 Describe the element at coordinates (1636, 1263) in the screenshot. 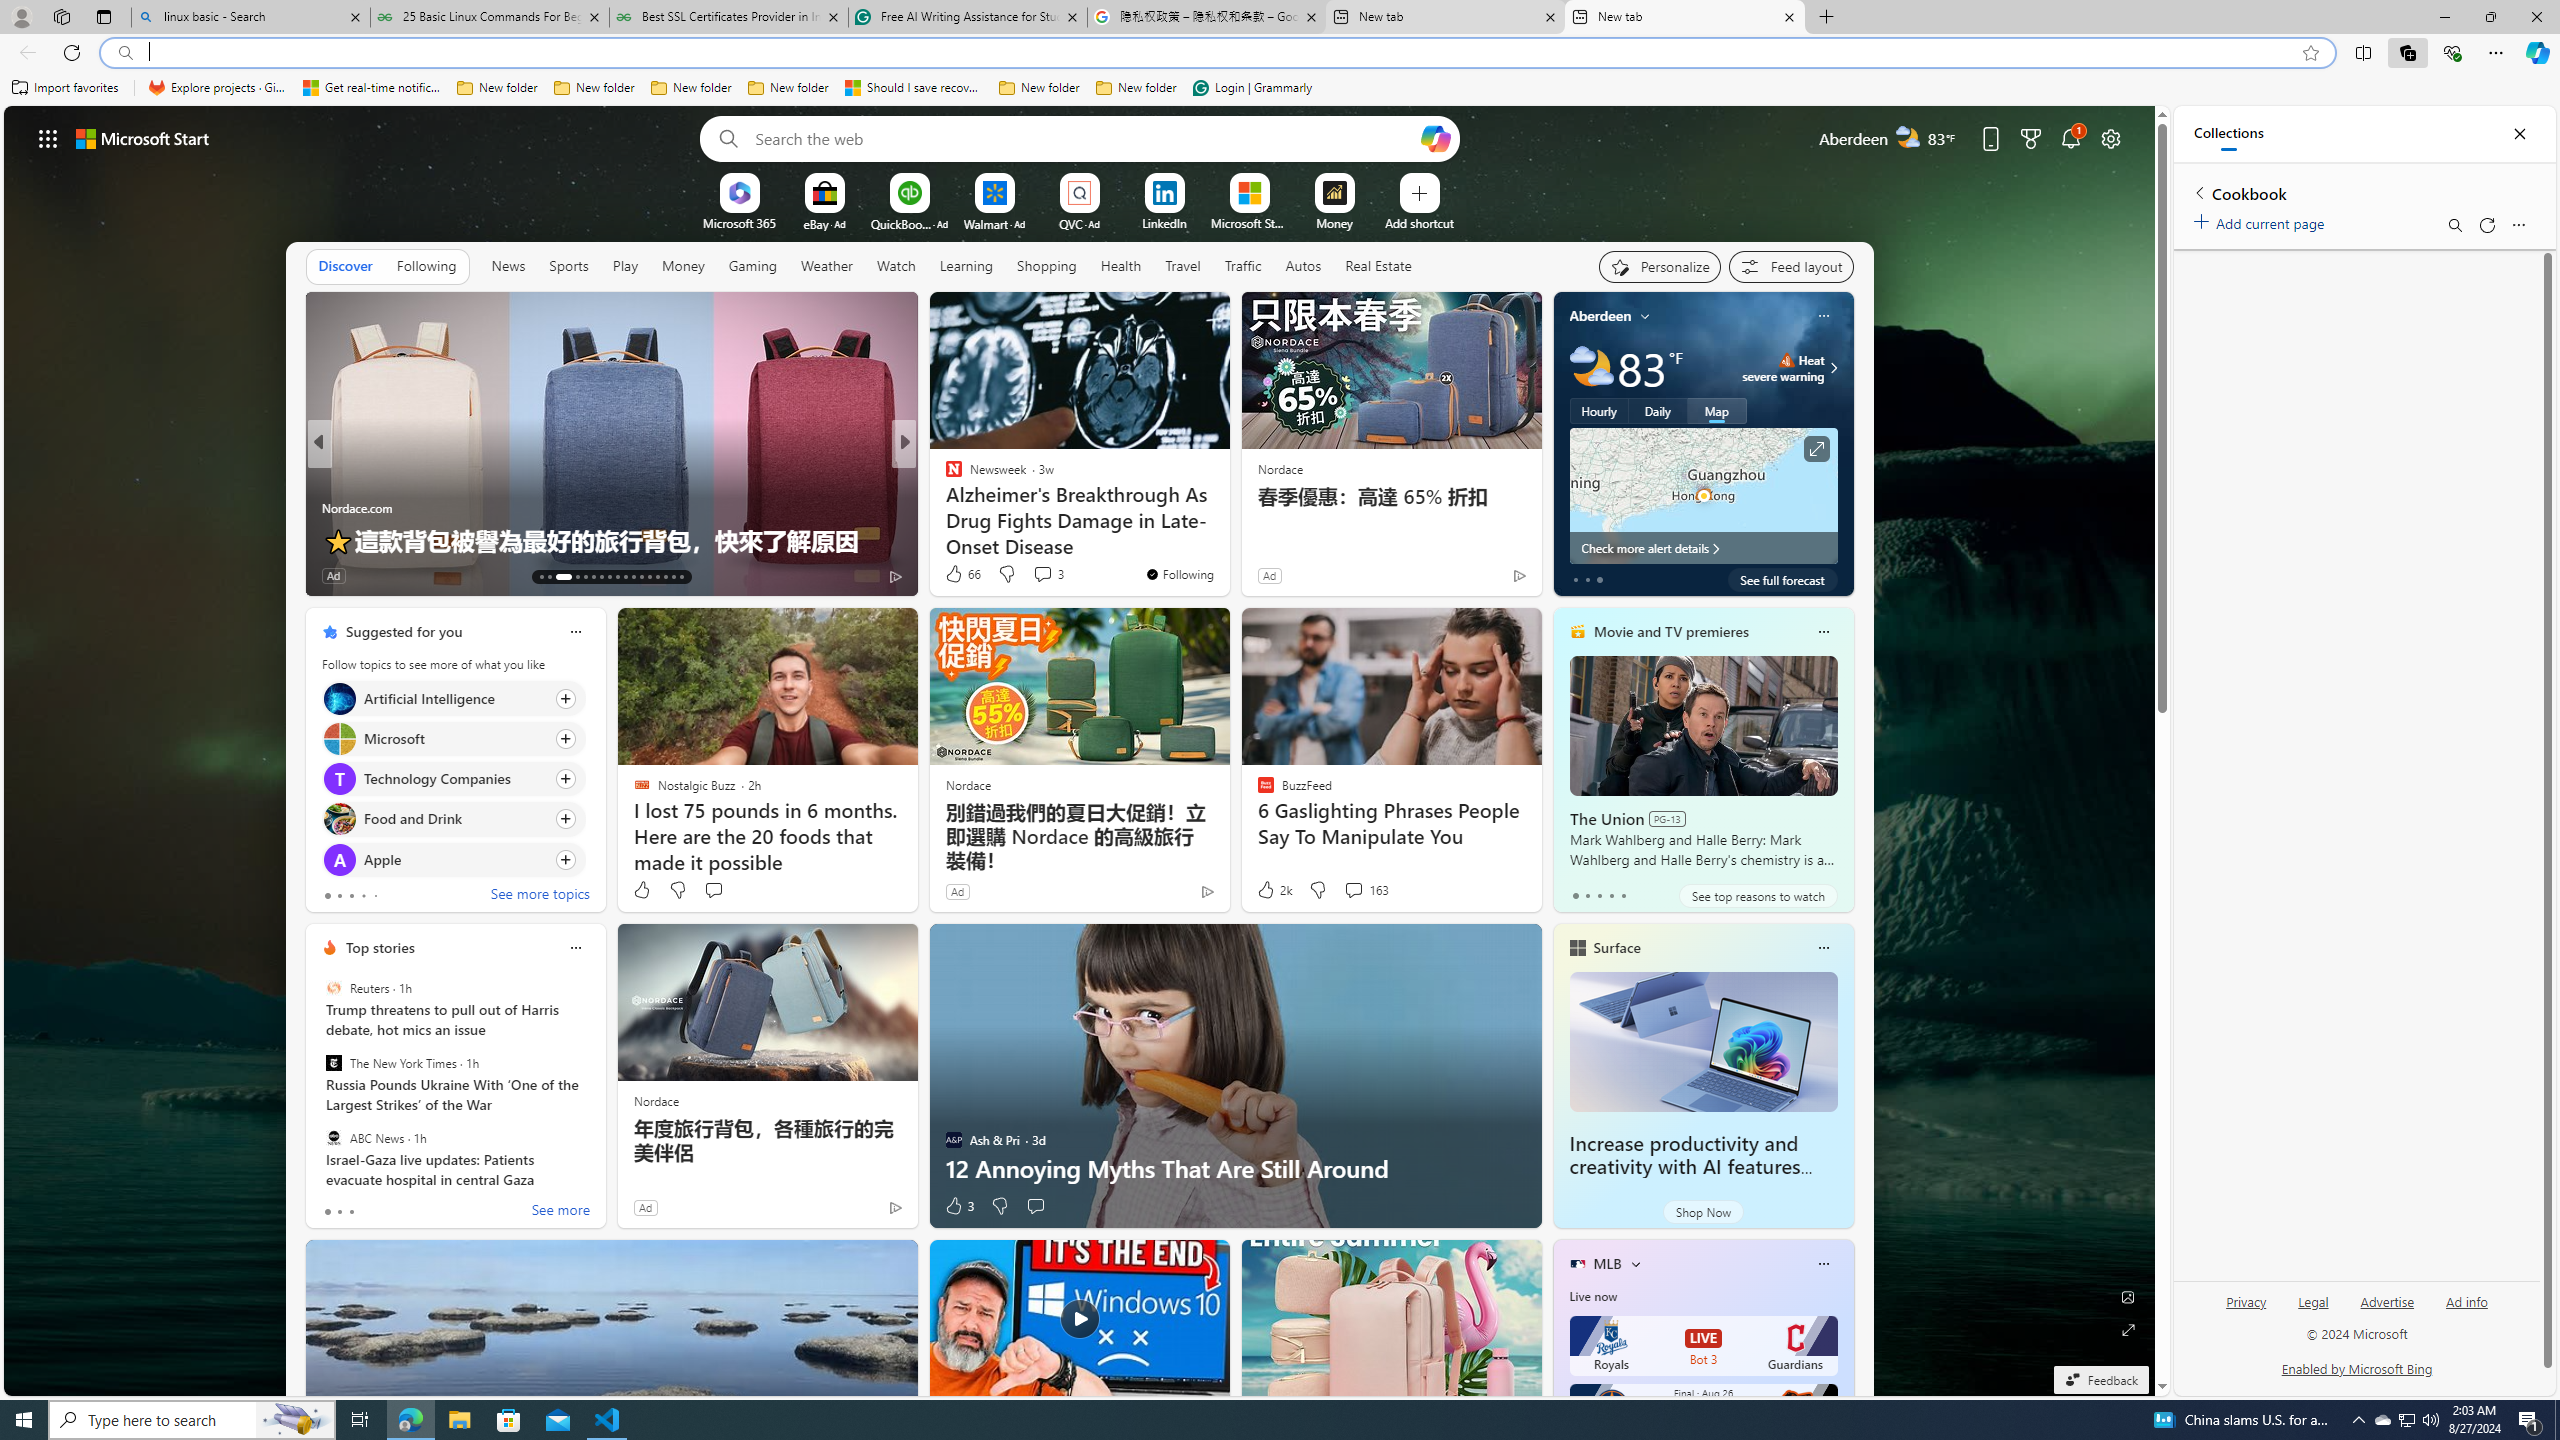

I see `More interests` at that location.